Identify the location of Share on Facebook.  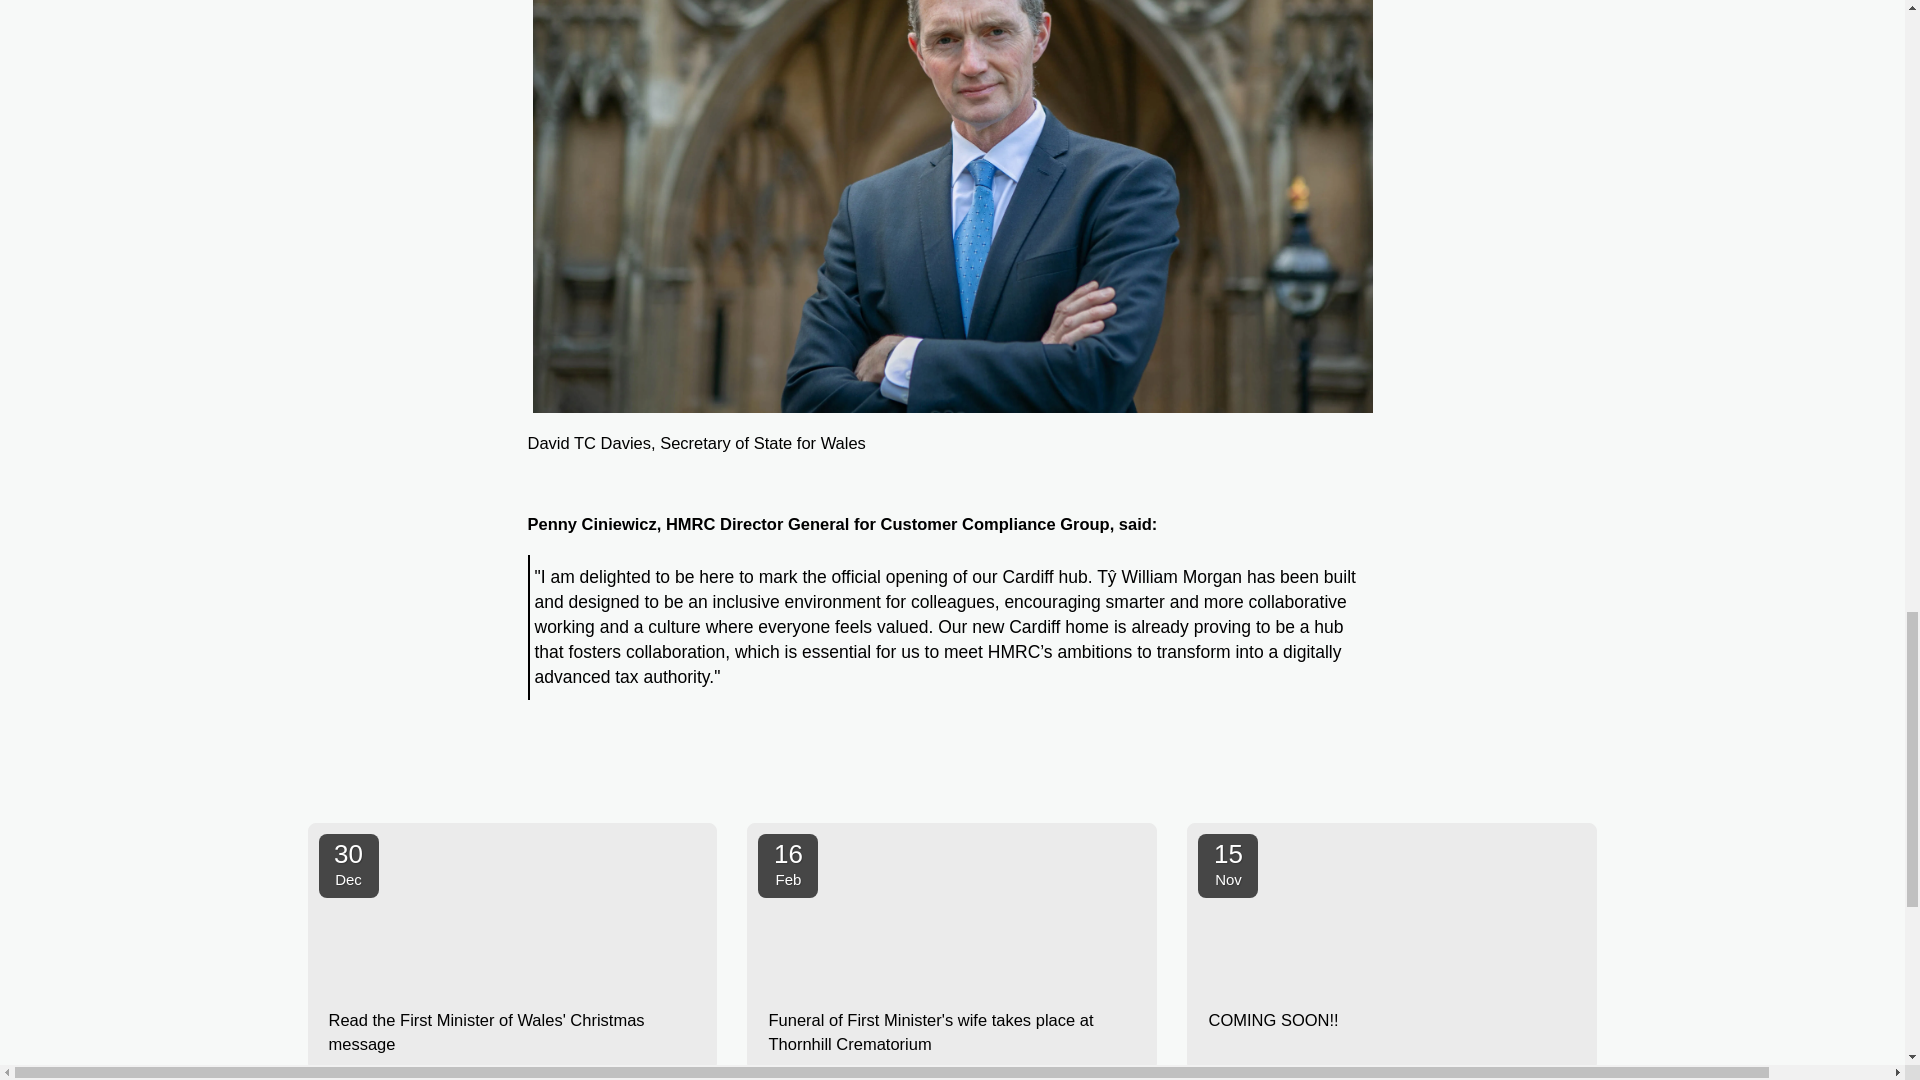
(1246, 776).